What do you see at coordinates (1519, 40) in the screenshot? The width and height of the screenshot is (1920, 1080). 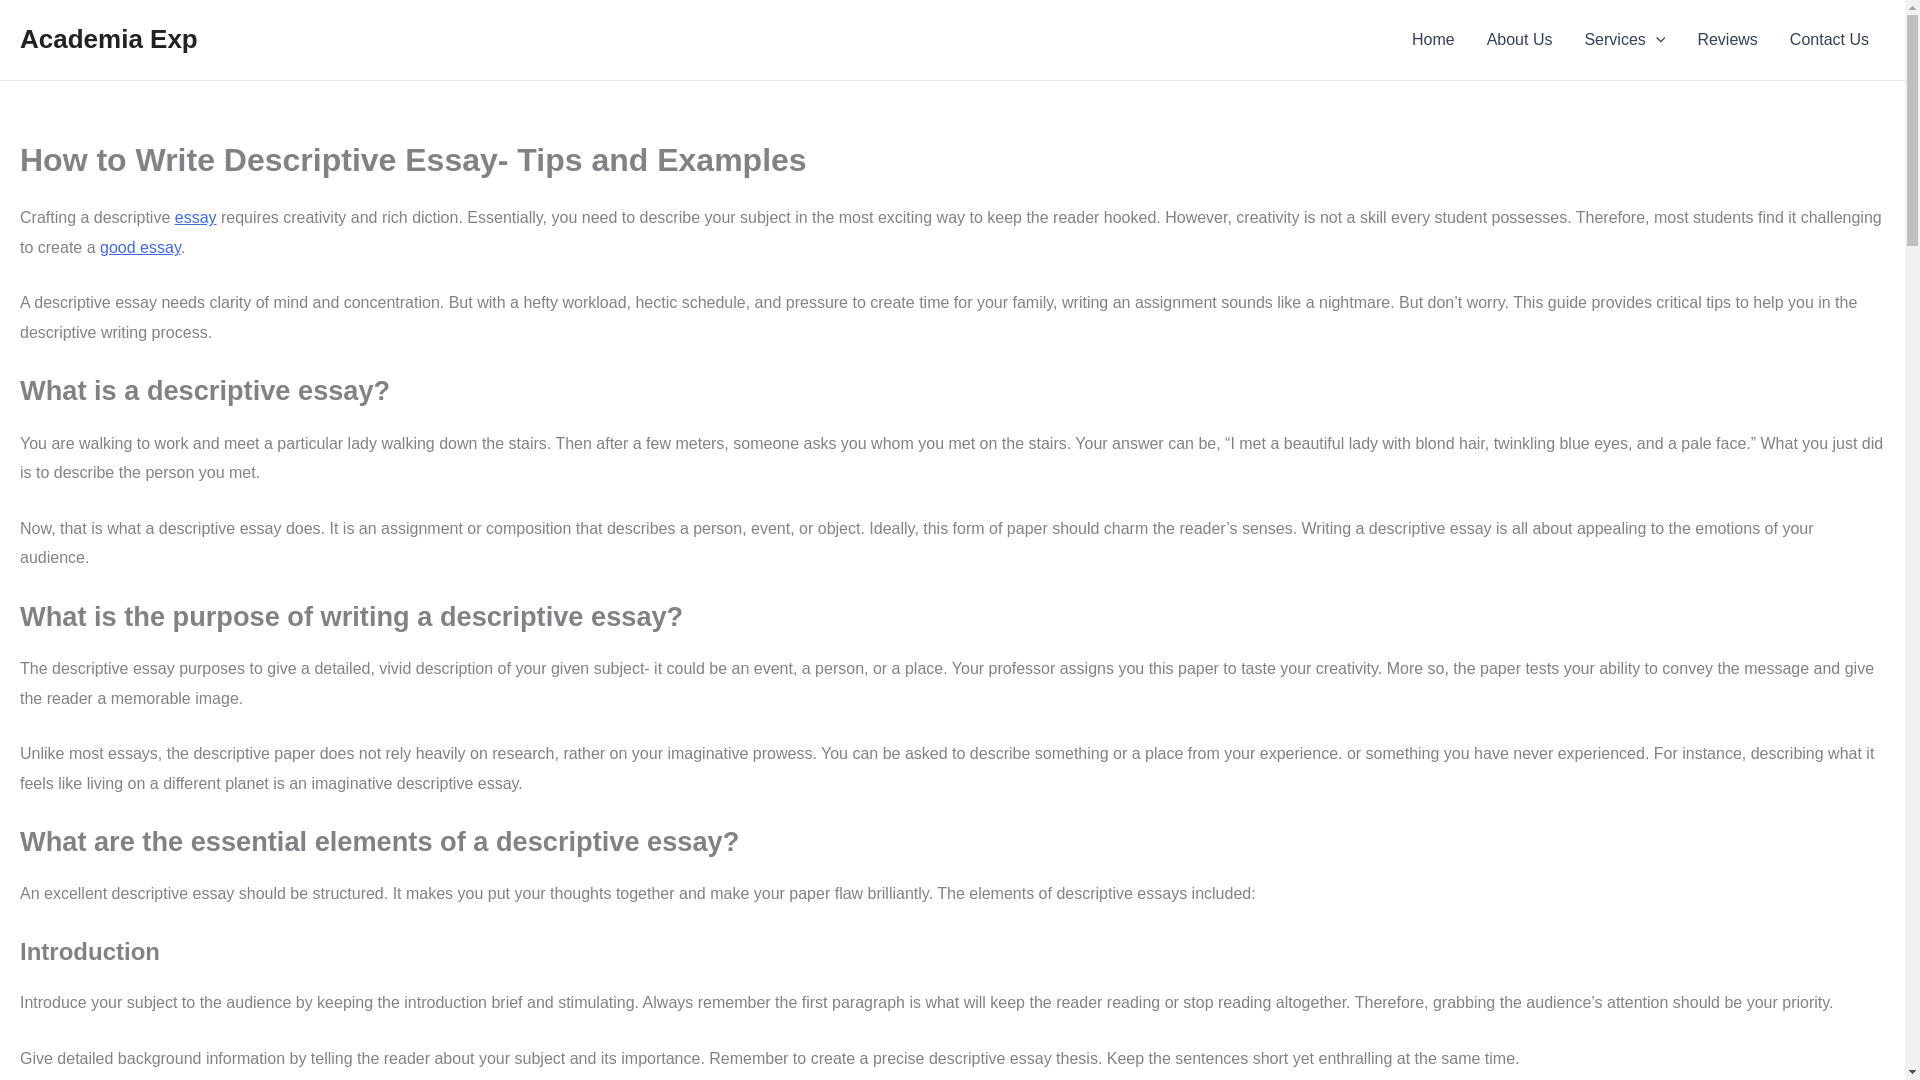 I see `About Us` at bounding box center [1519, 40].